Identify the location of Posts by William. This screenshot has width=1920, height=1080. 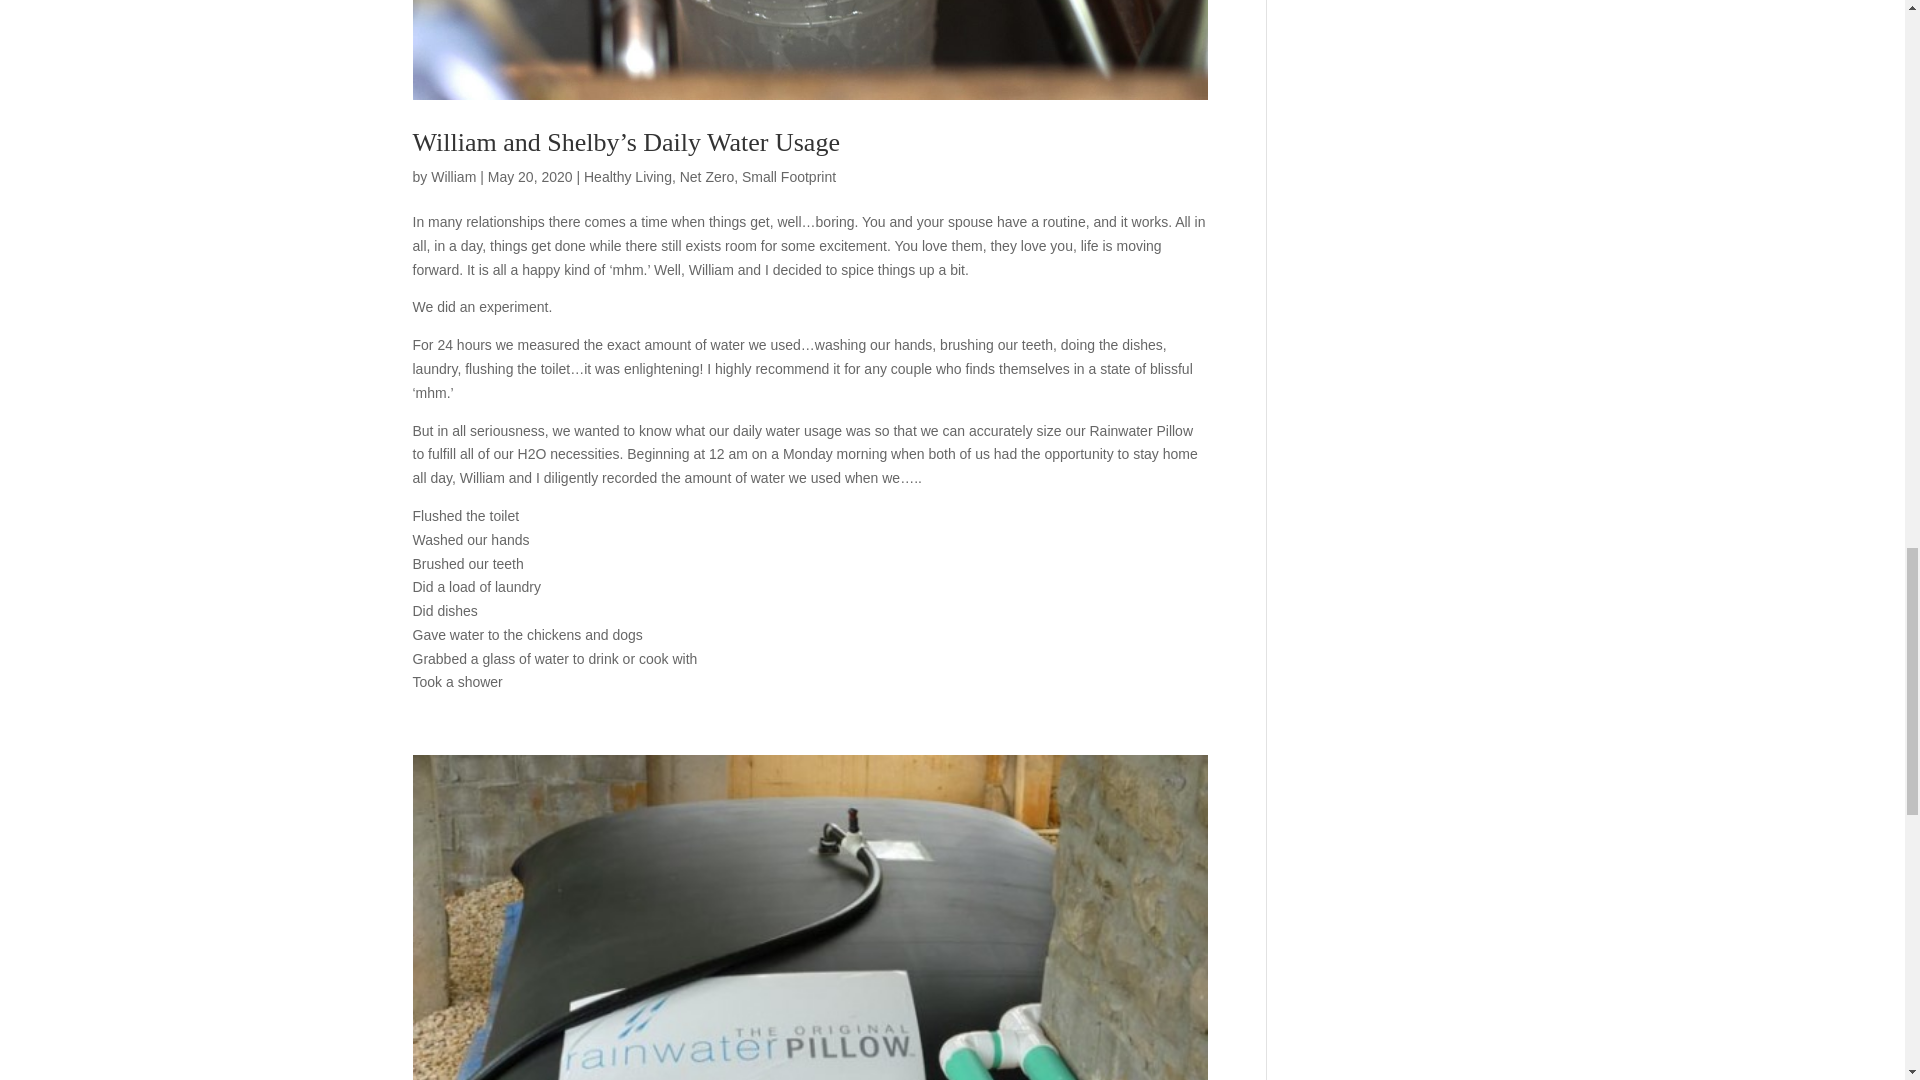
(453, 176).